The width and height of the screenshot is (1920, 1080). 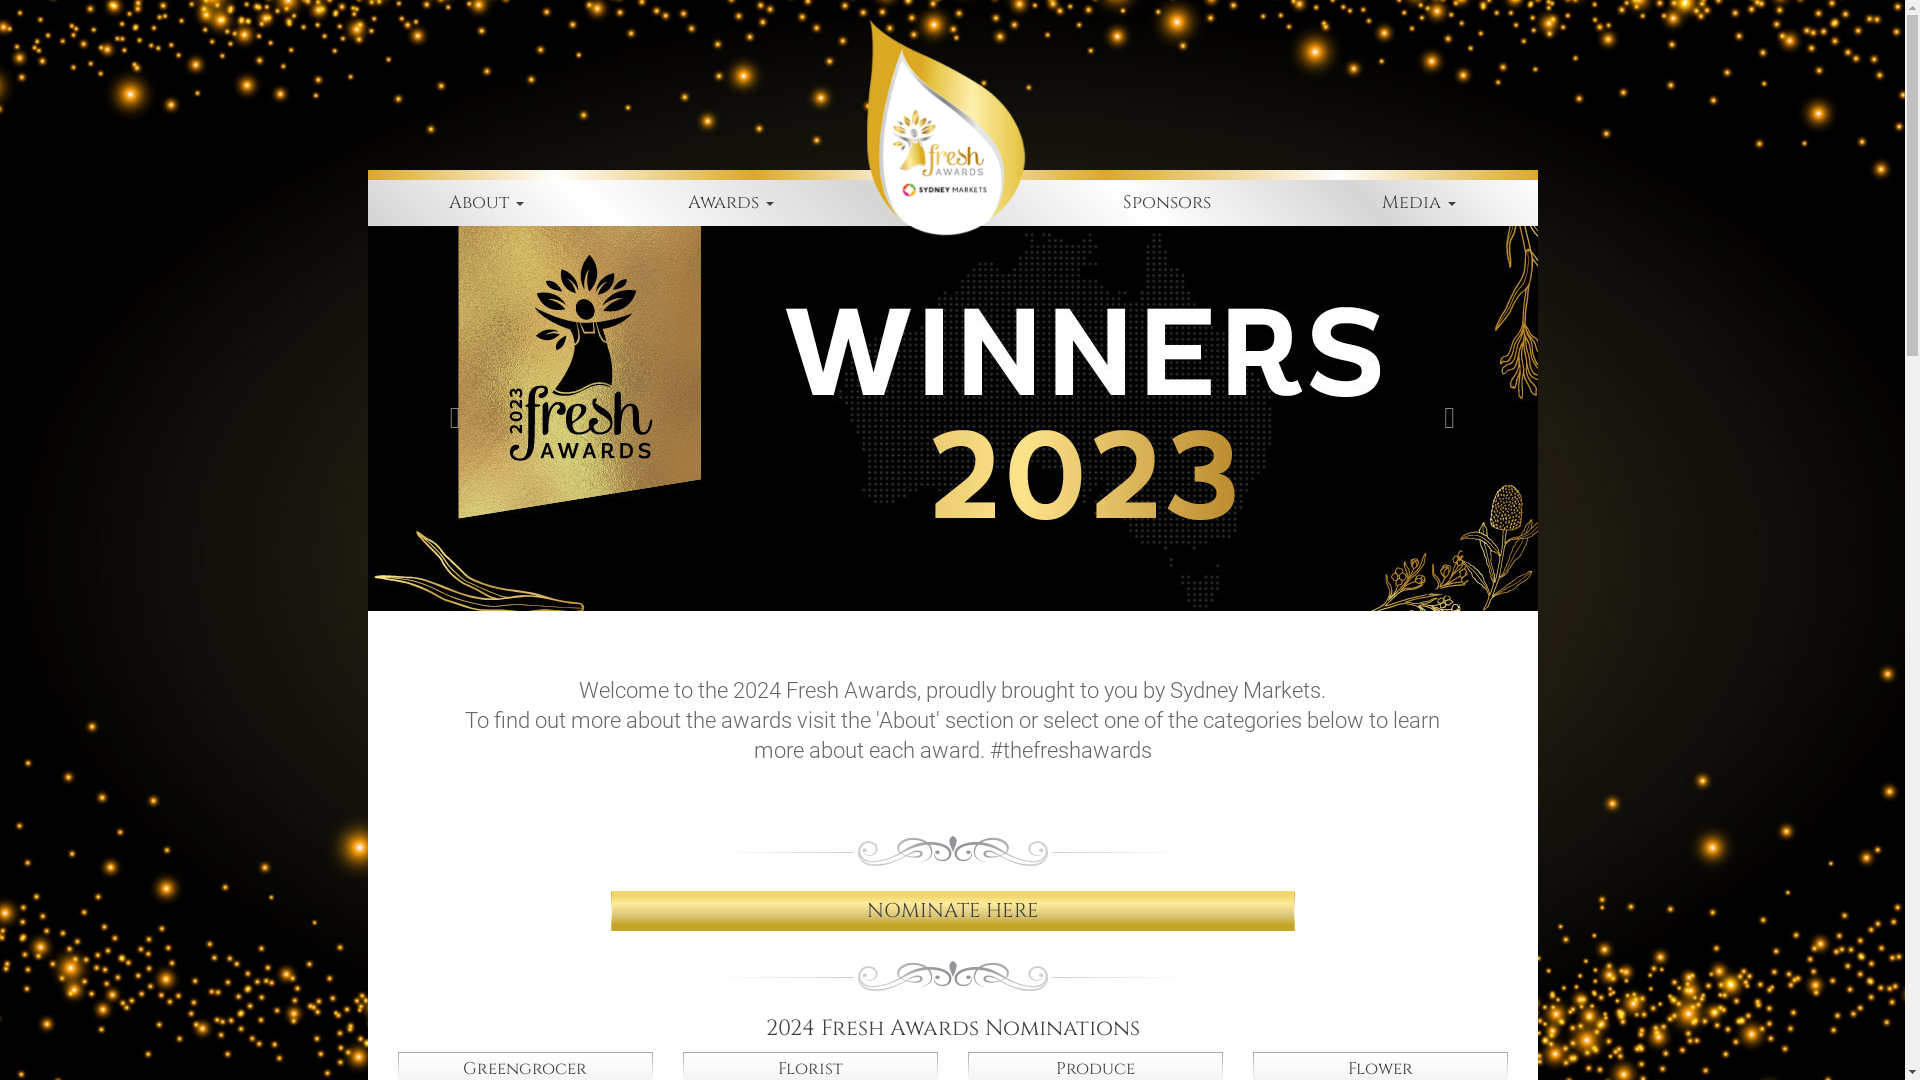 I want to click on Previous, so click(x=456, y=418).